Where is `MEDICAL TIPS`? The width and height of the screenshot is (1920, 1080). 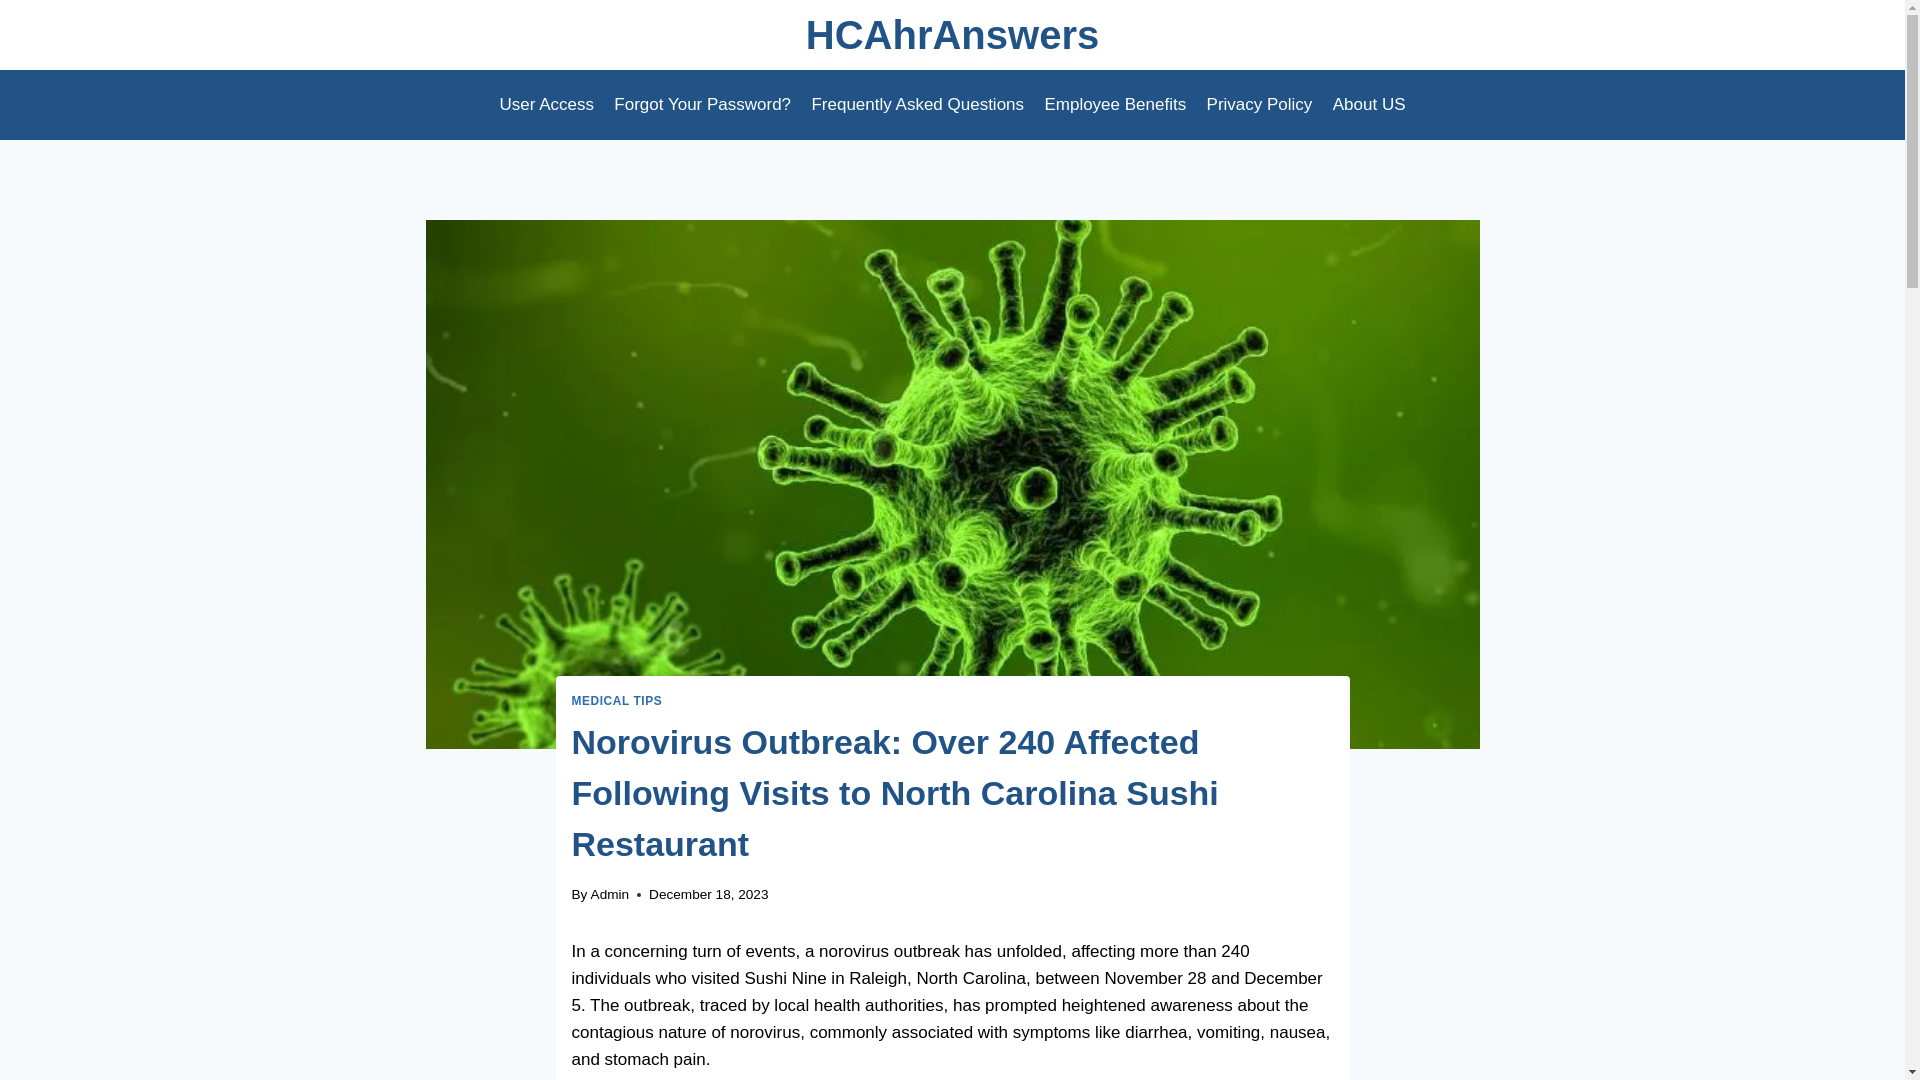 MEDICAL TIPS is located at coordinates (617, 701).